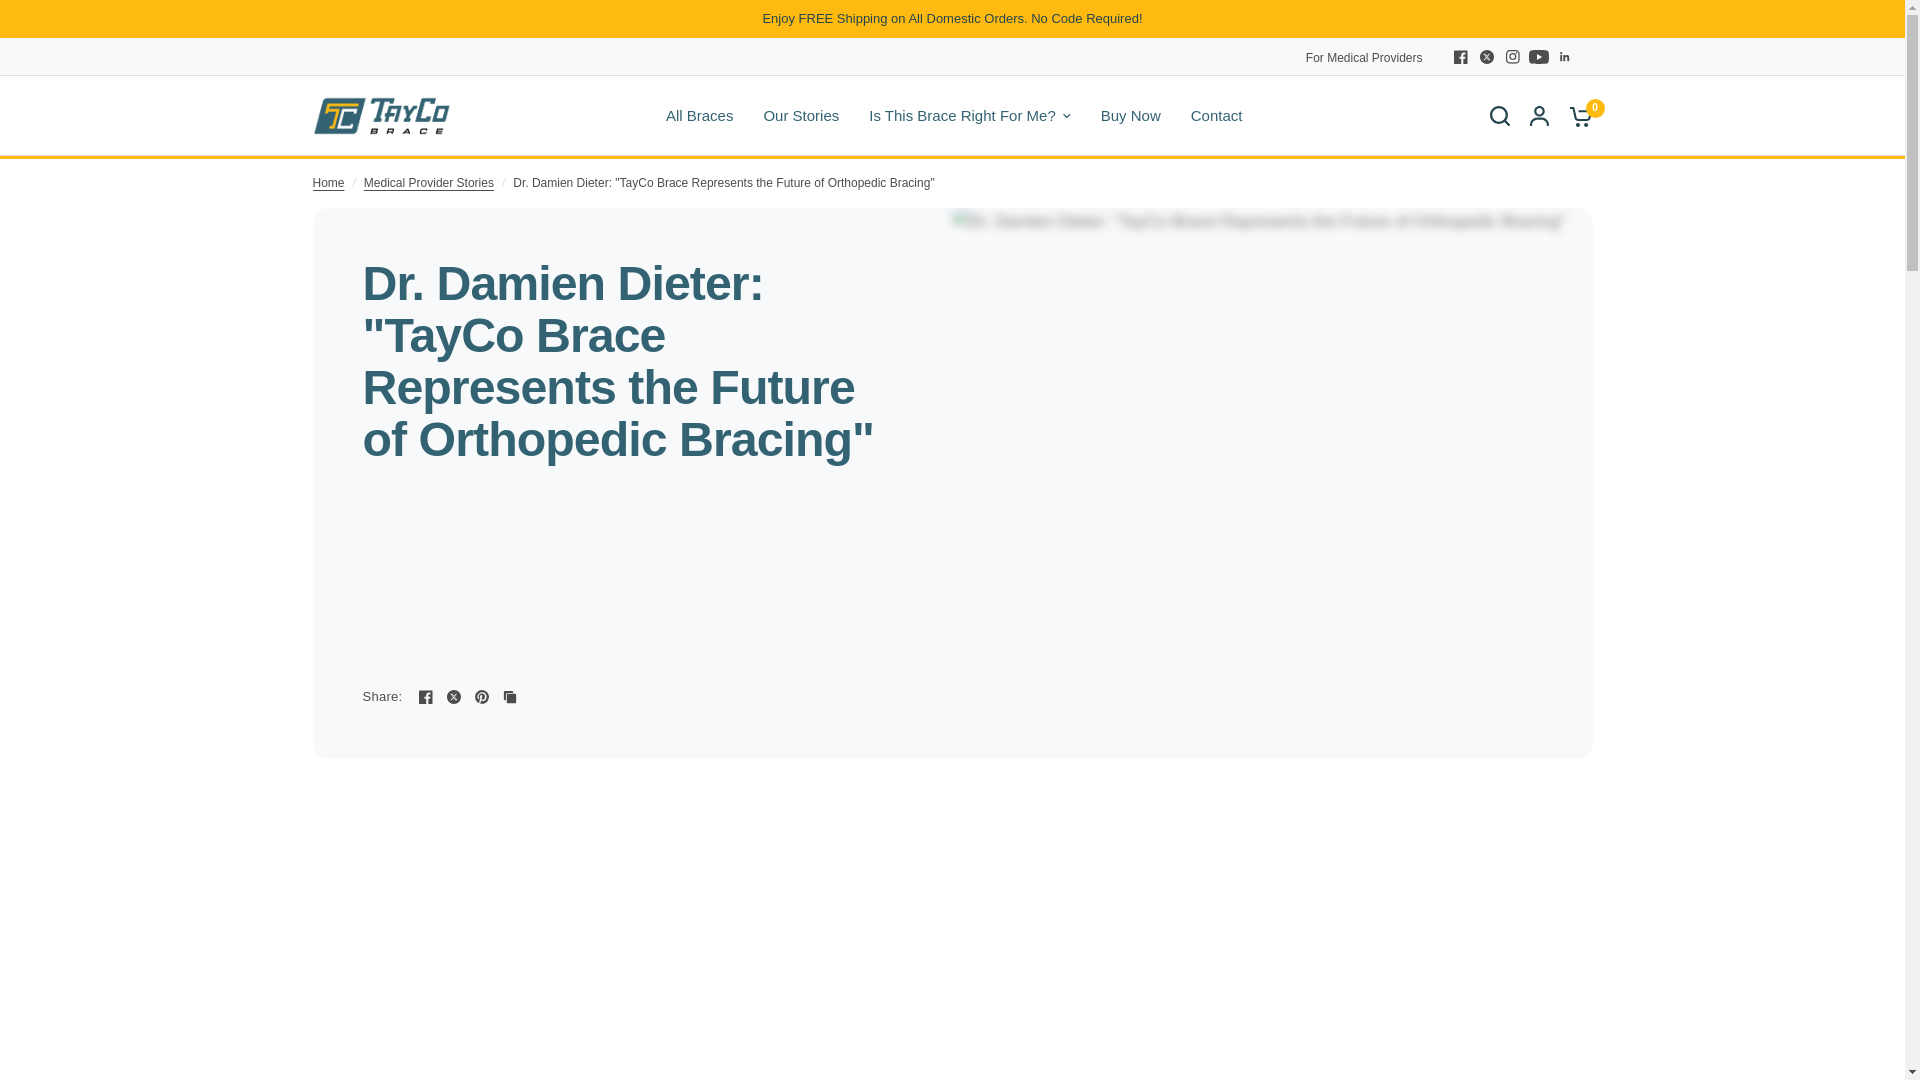  What do you see at coordinates (1460, 57) in the screenshot?
I see `Facebook` at bounding box center [1460, 57].